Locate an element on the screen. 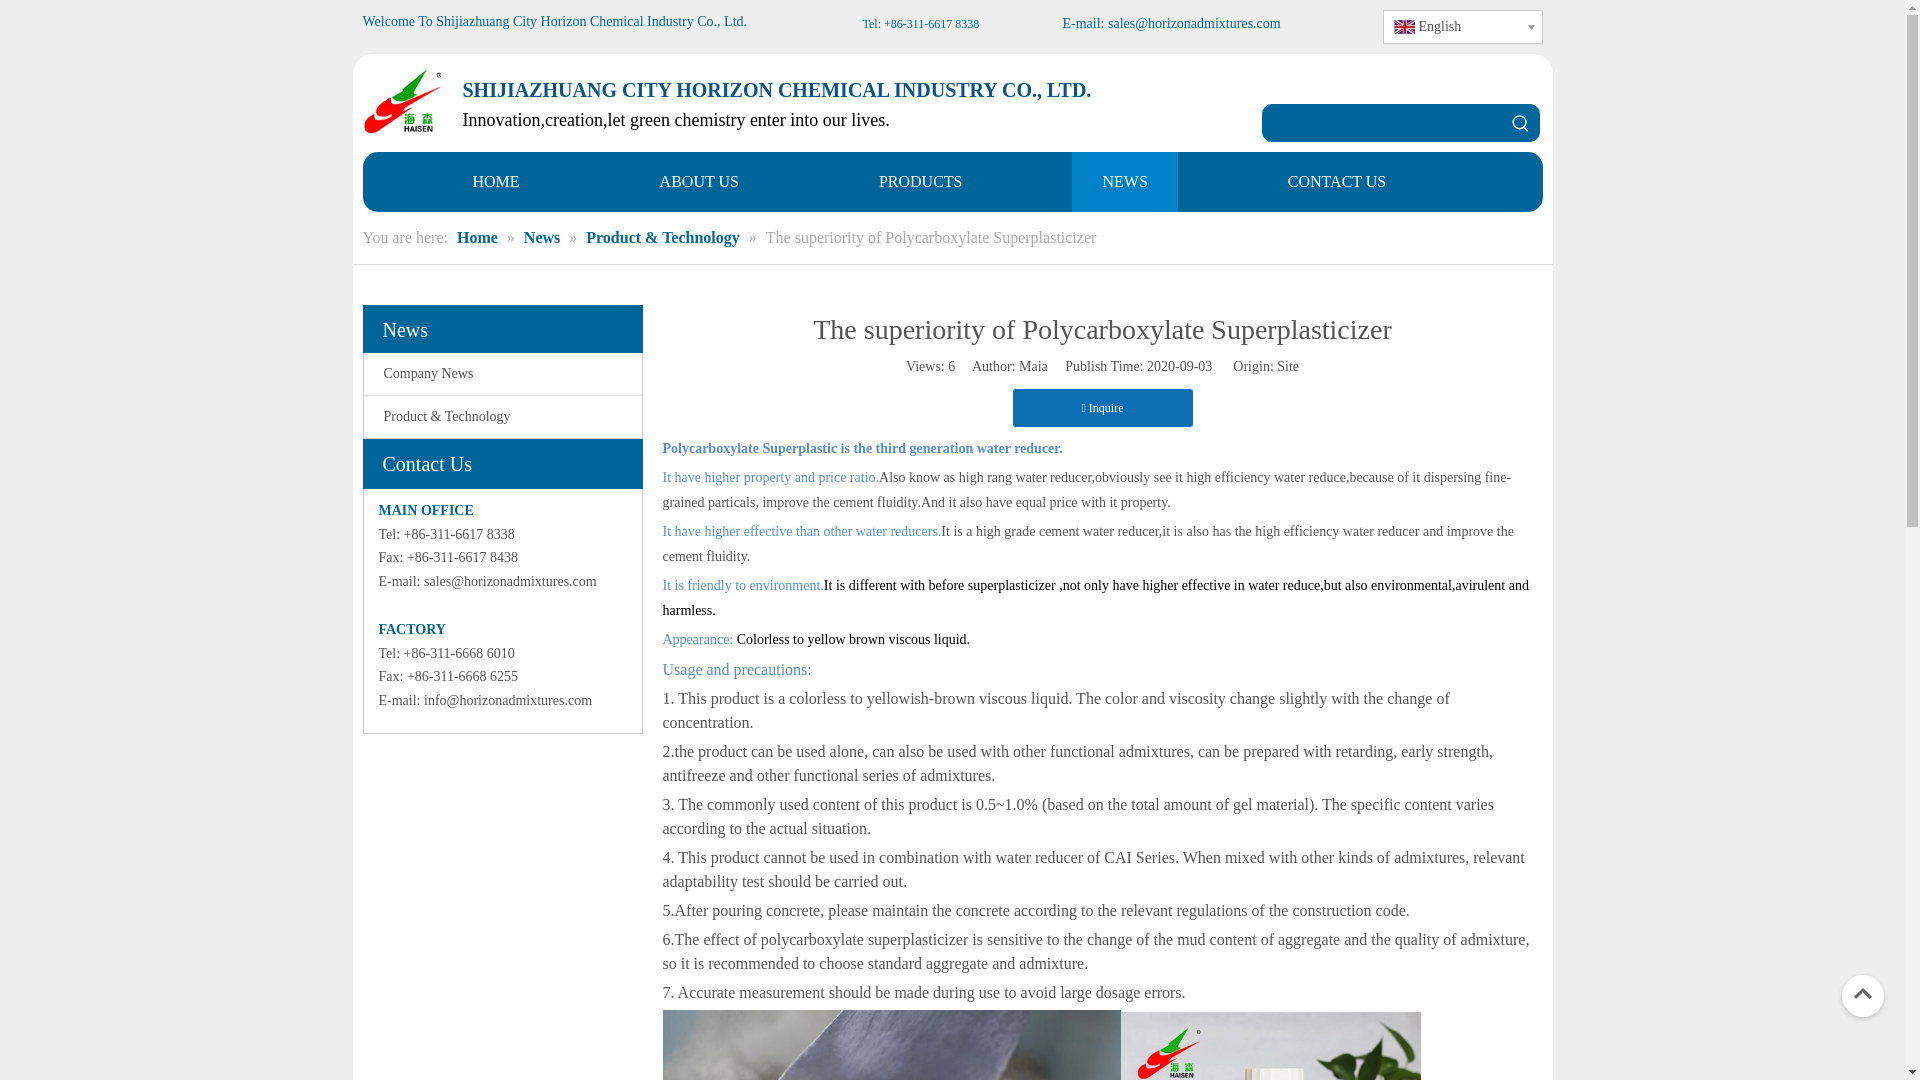 The width and height of the screenshot is (1920, 1080). ABOUT US is located at coordinates (699, 182).